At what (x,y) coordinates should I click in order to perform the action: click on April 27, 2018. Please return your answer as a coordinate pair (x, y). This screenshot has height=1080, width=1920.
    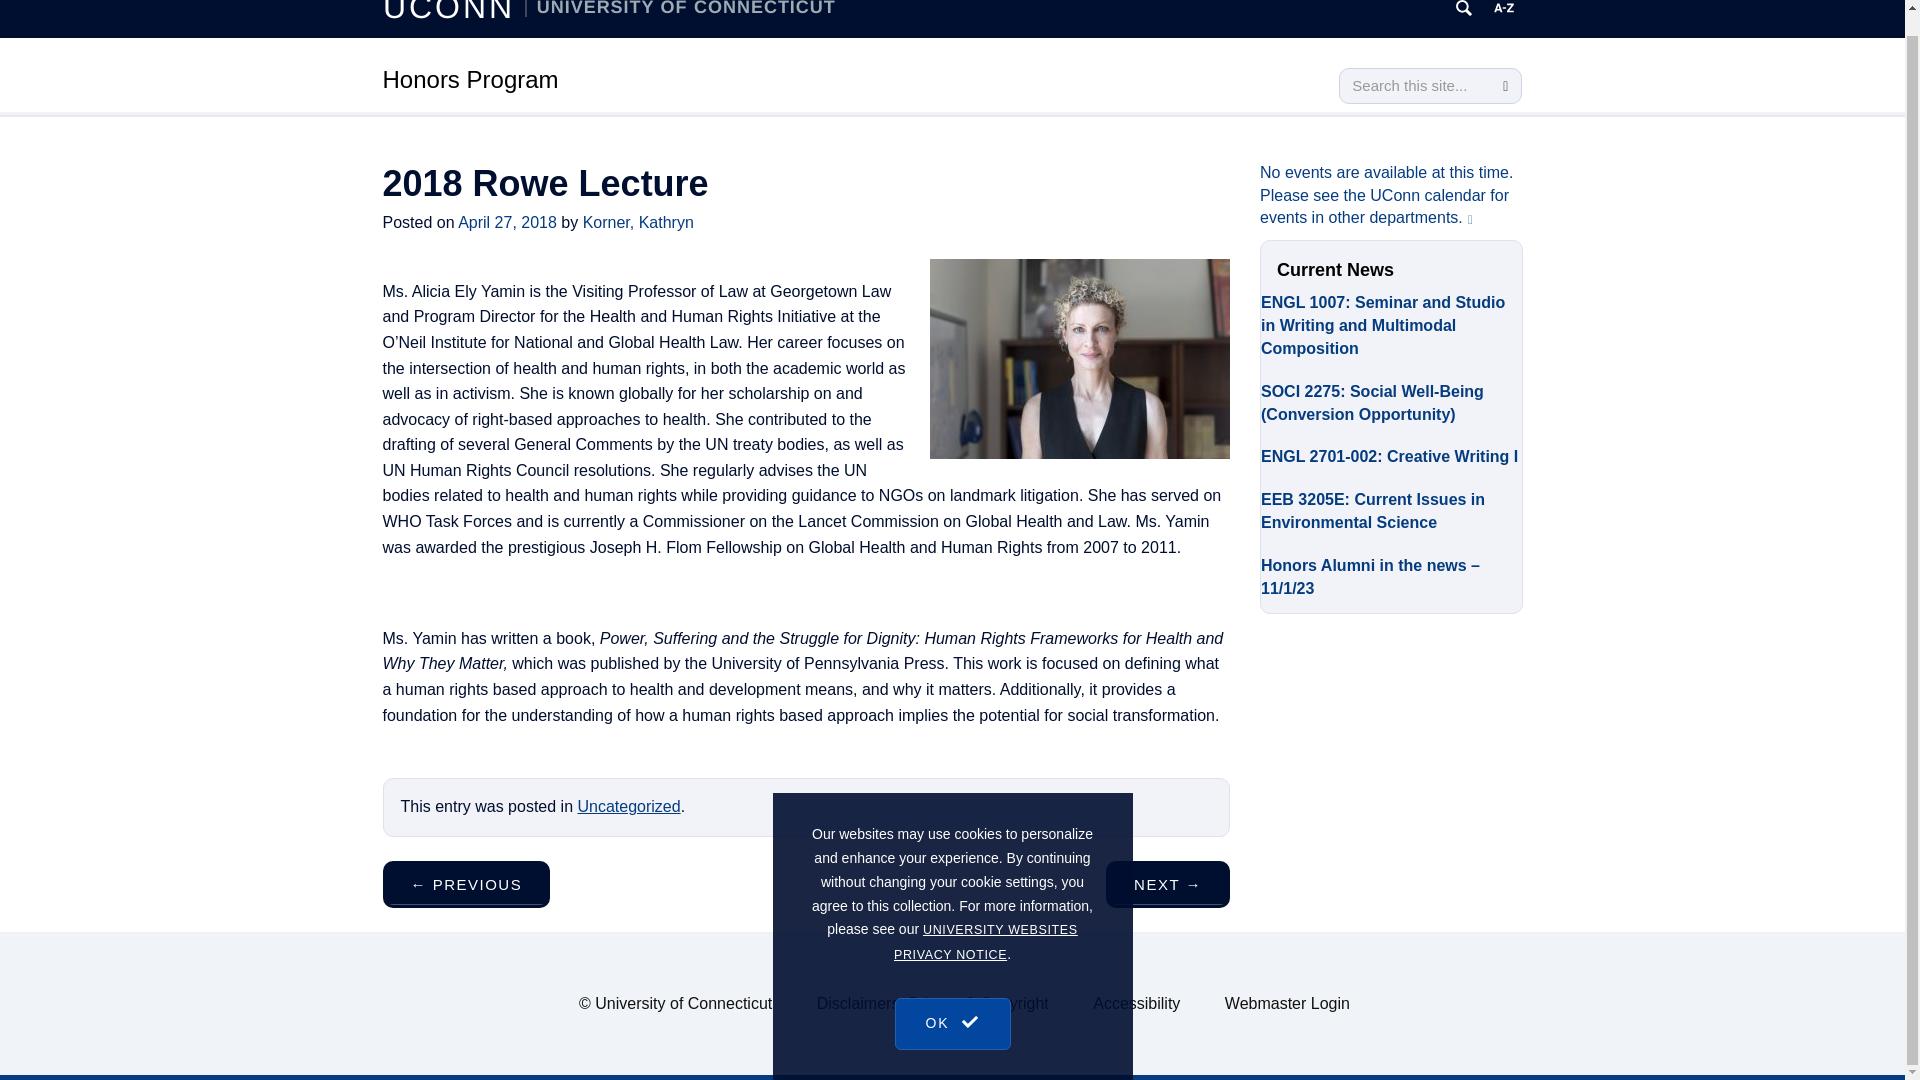
    Looking at the image, I should click on (507, 222).